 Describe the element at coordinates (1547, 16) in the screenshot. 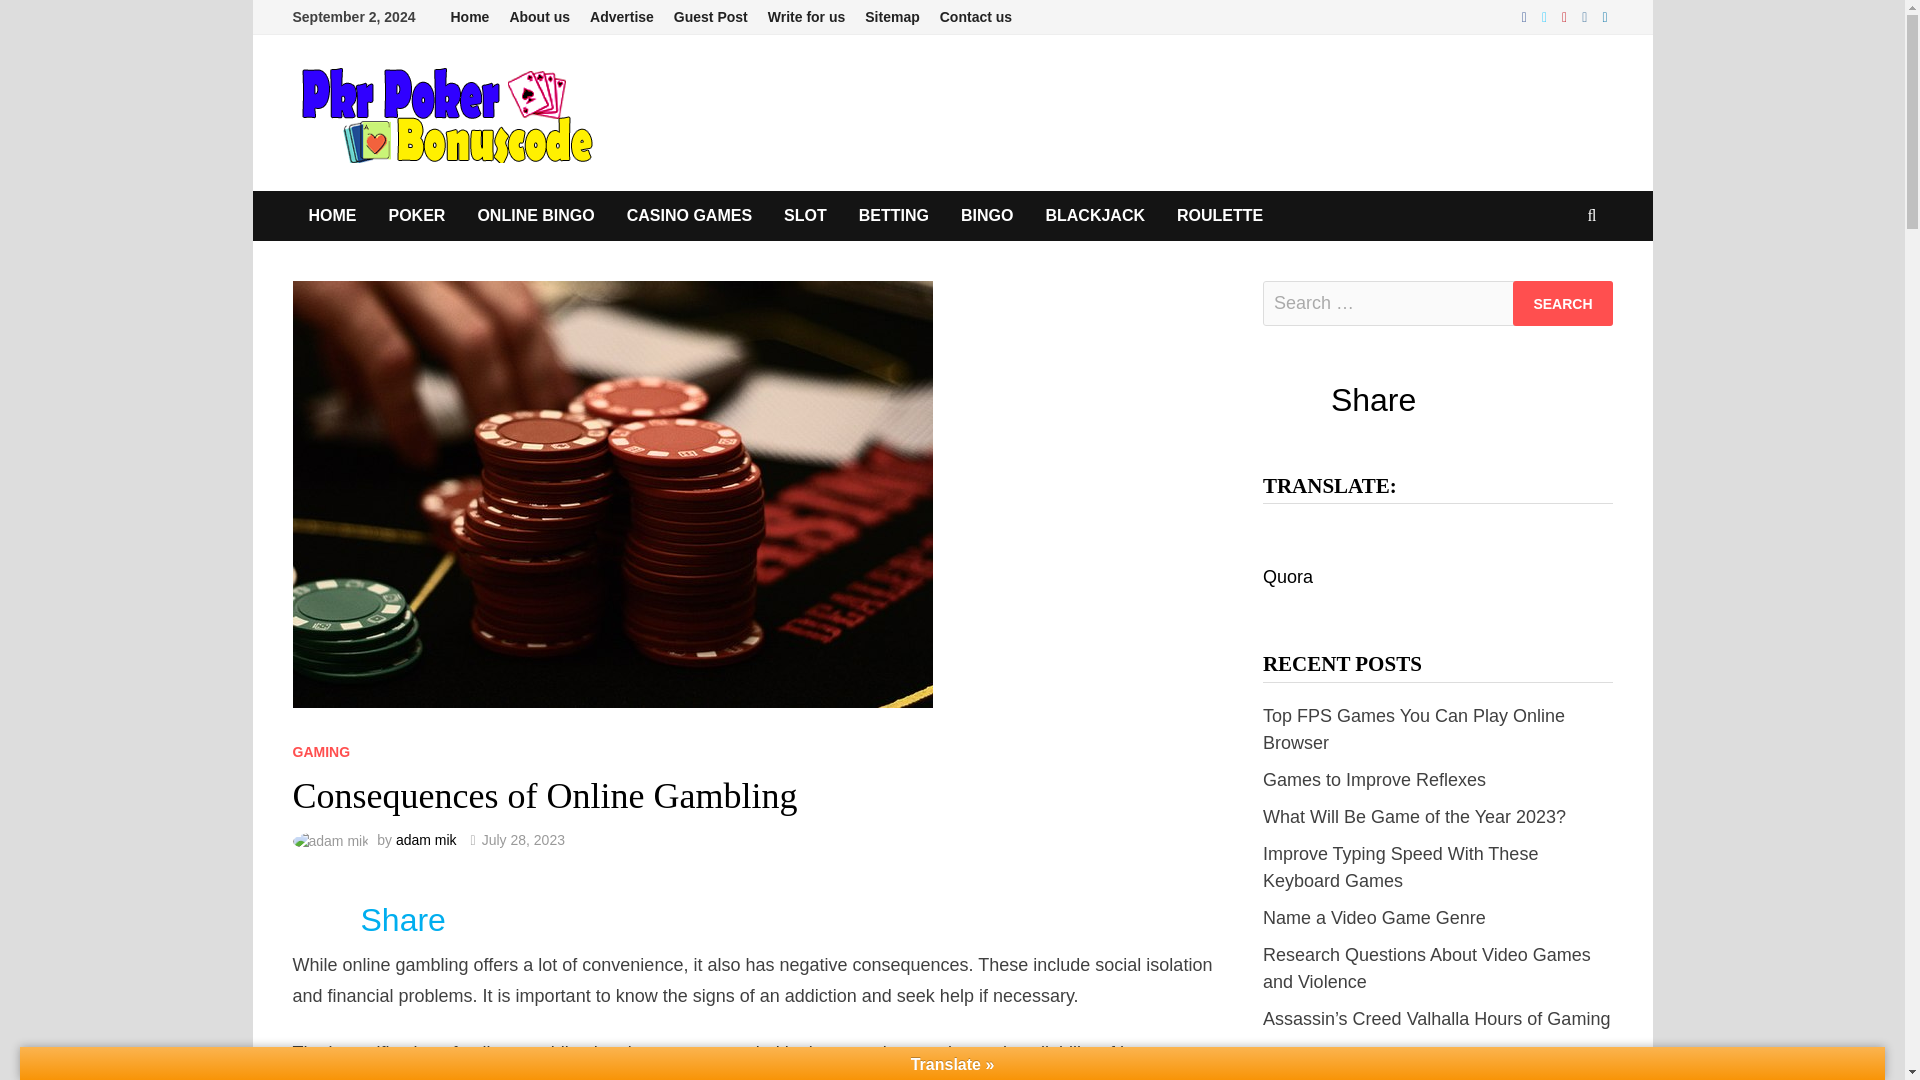

I see `Twitter` at that location.